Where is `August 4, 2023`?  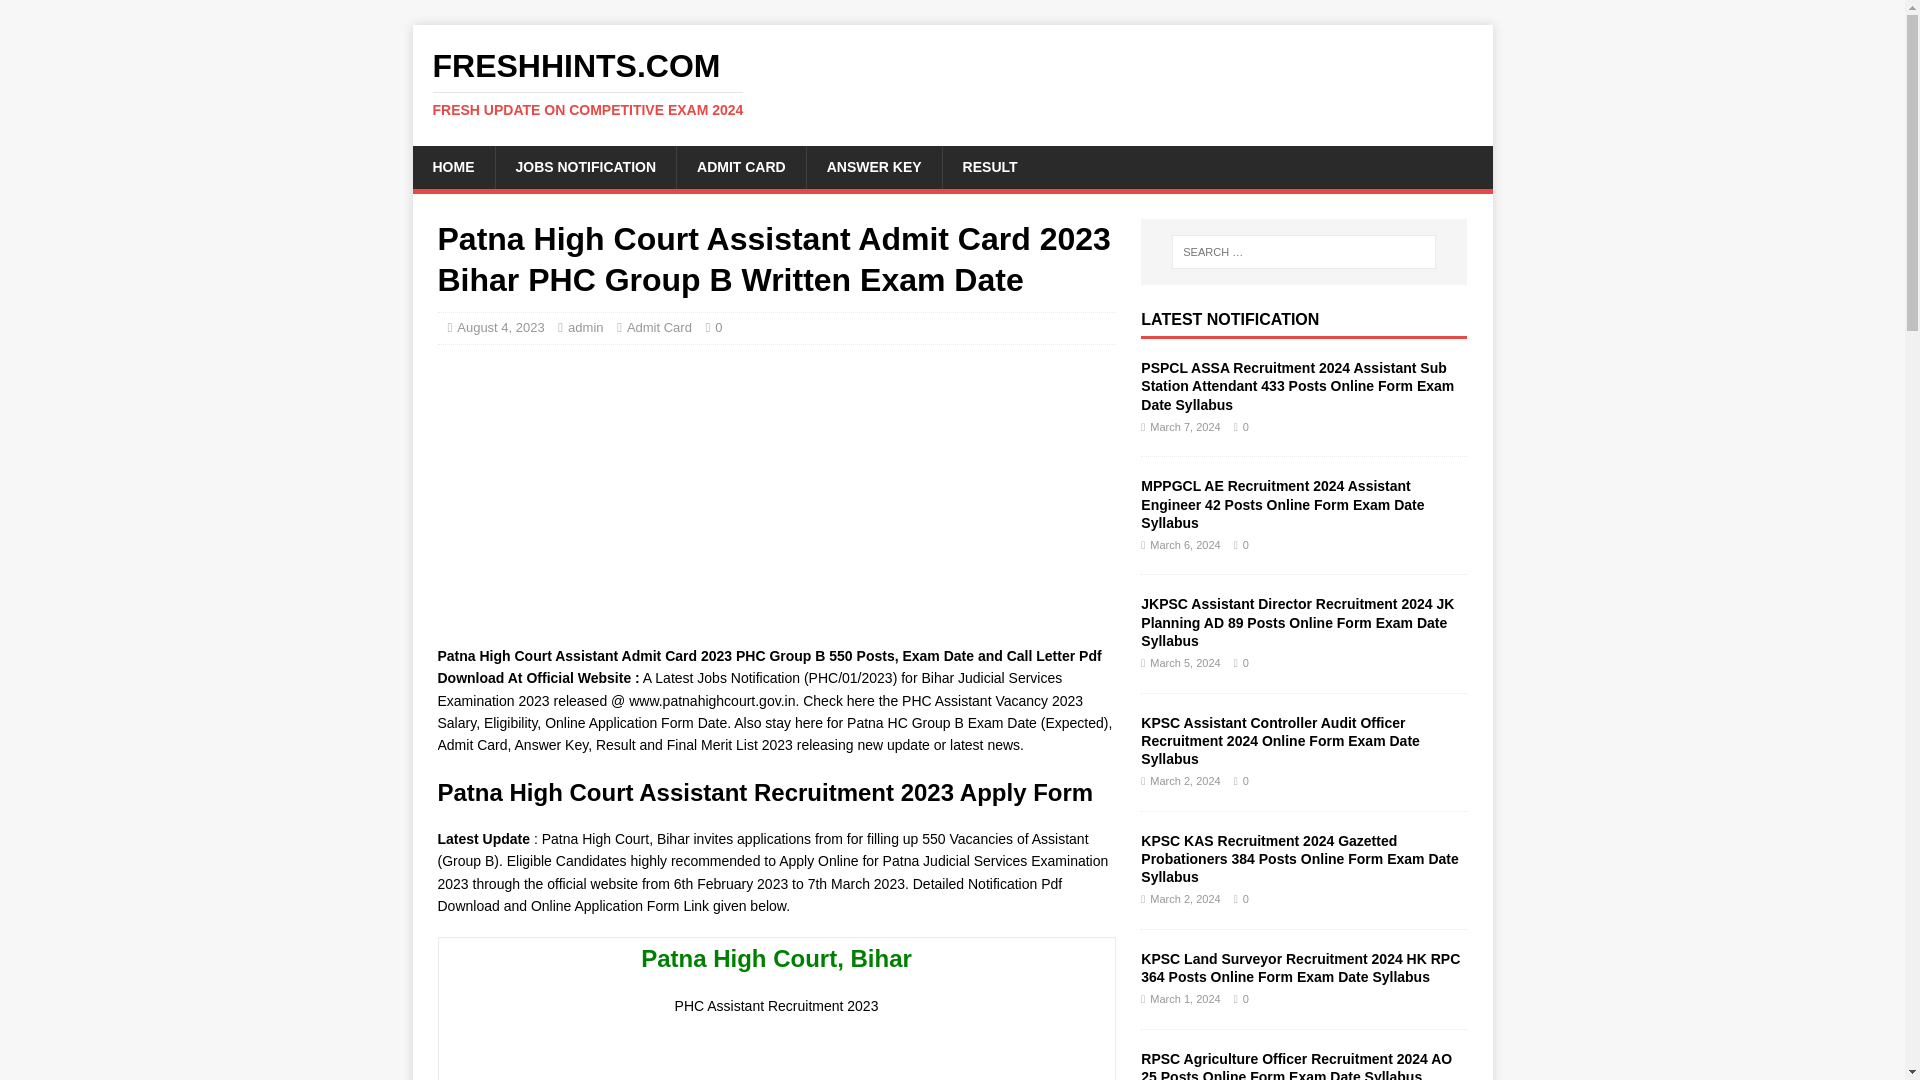
August 4, 2023 is located at coordinates (500, 326).